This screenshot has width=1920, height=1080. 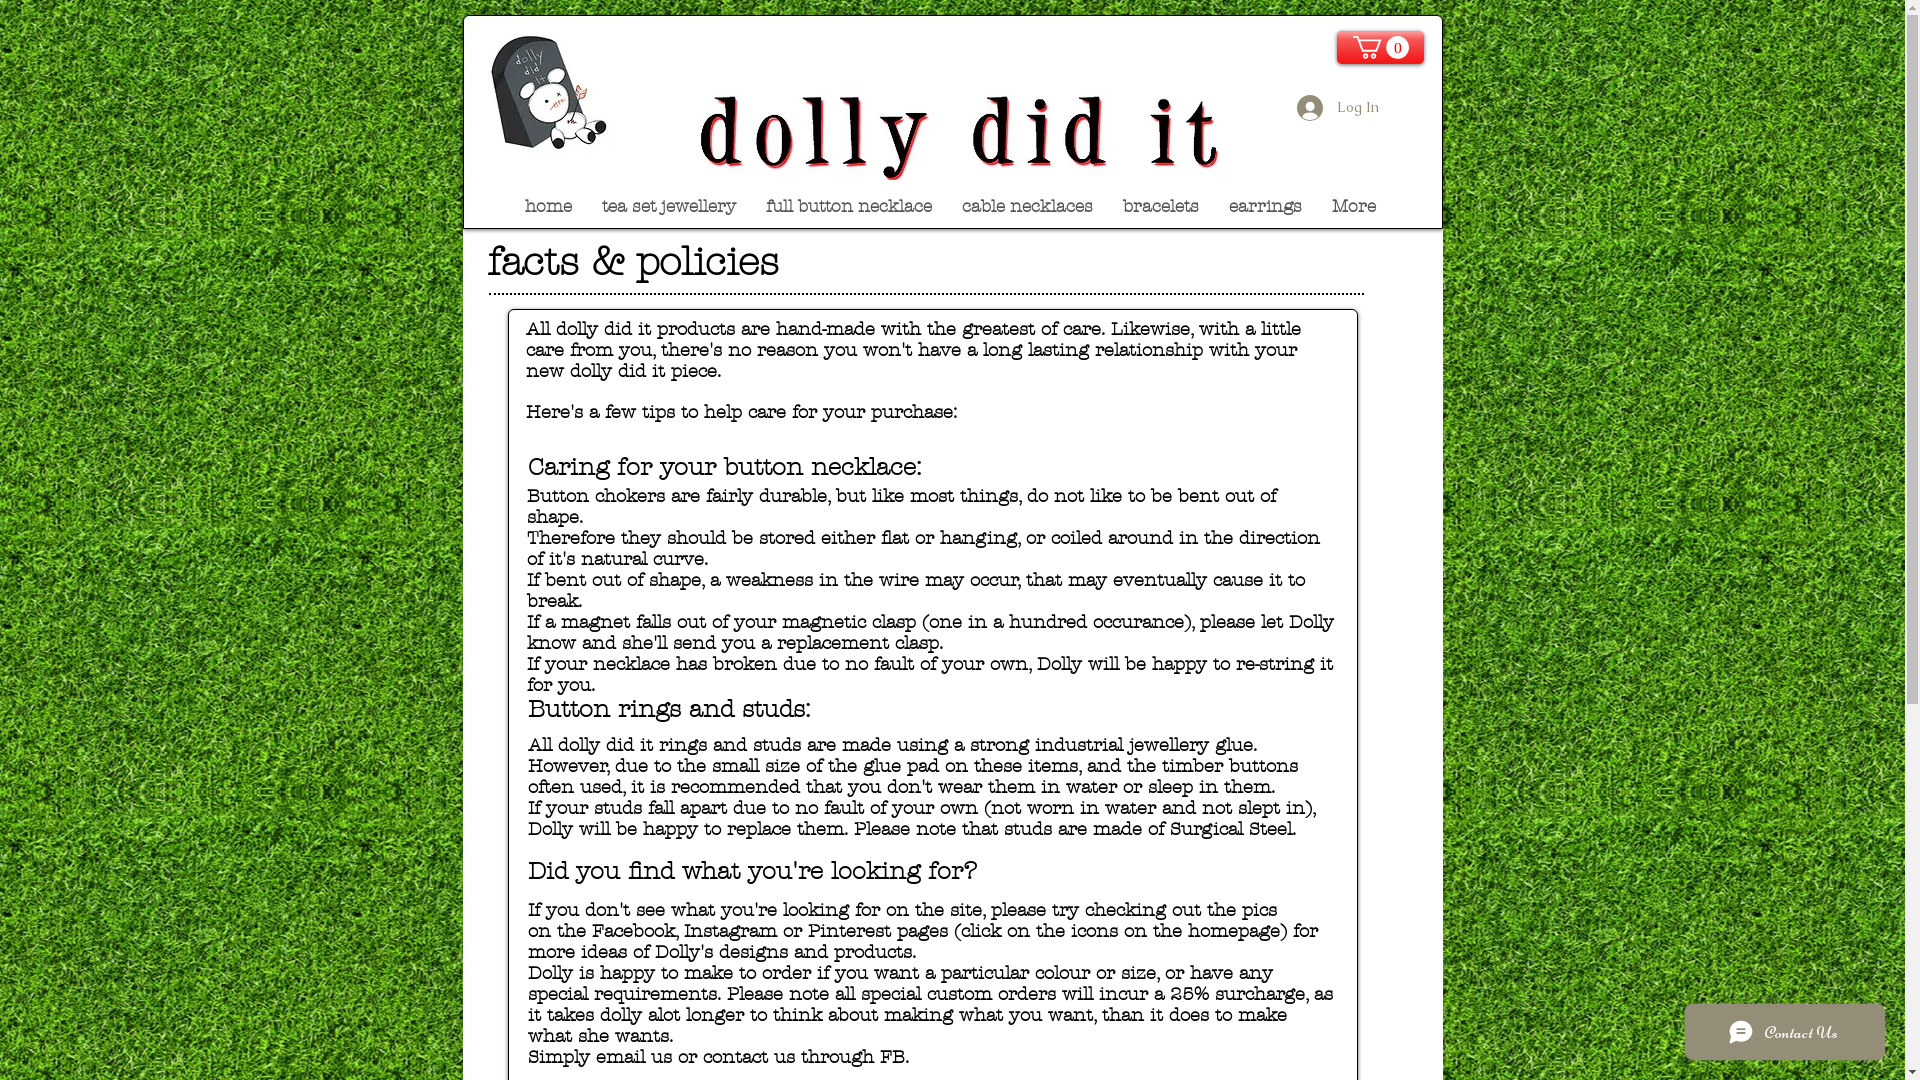 I want to click on full button necklace, so click(x=849, y=205).